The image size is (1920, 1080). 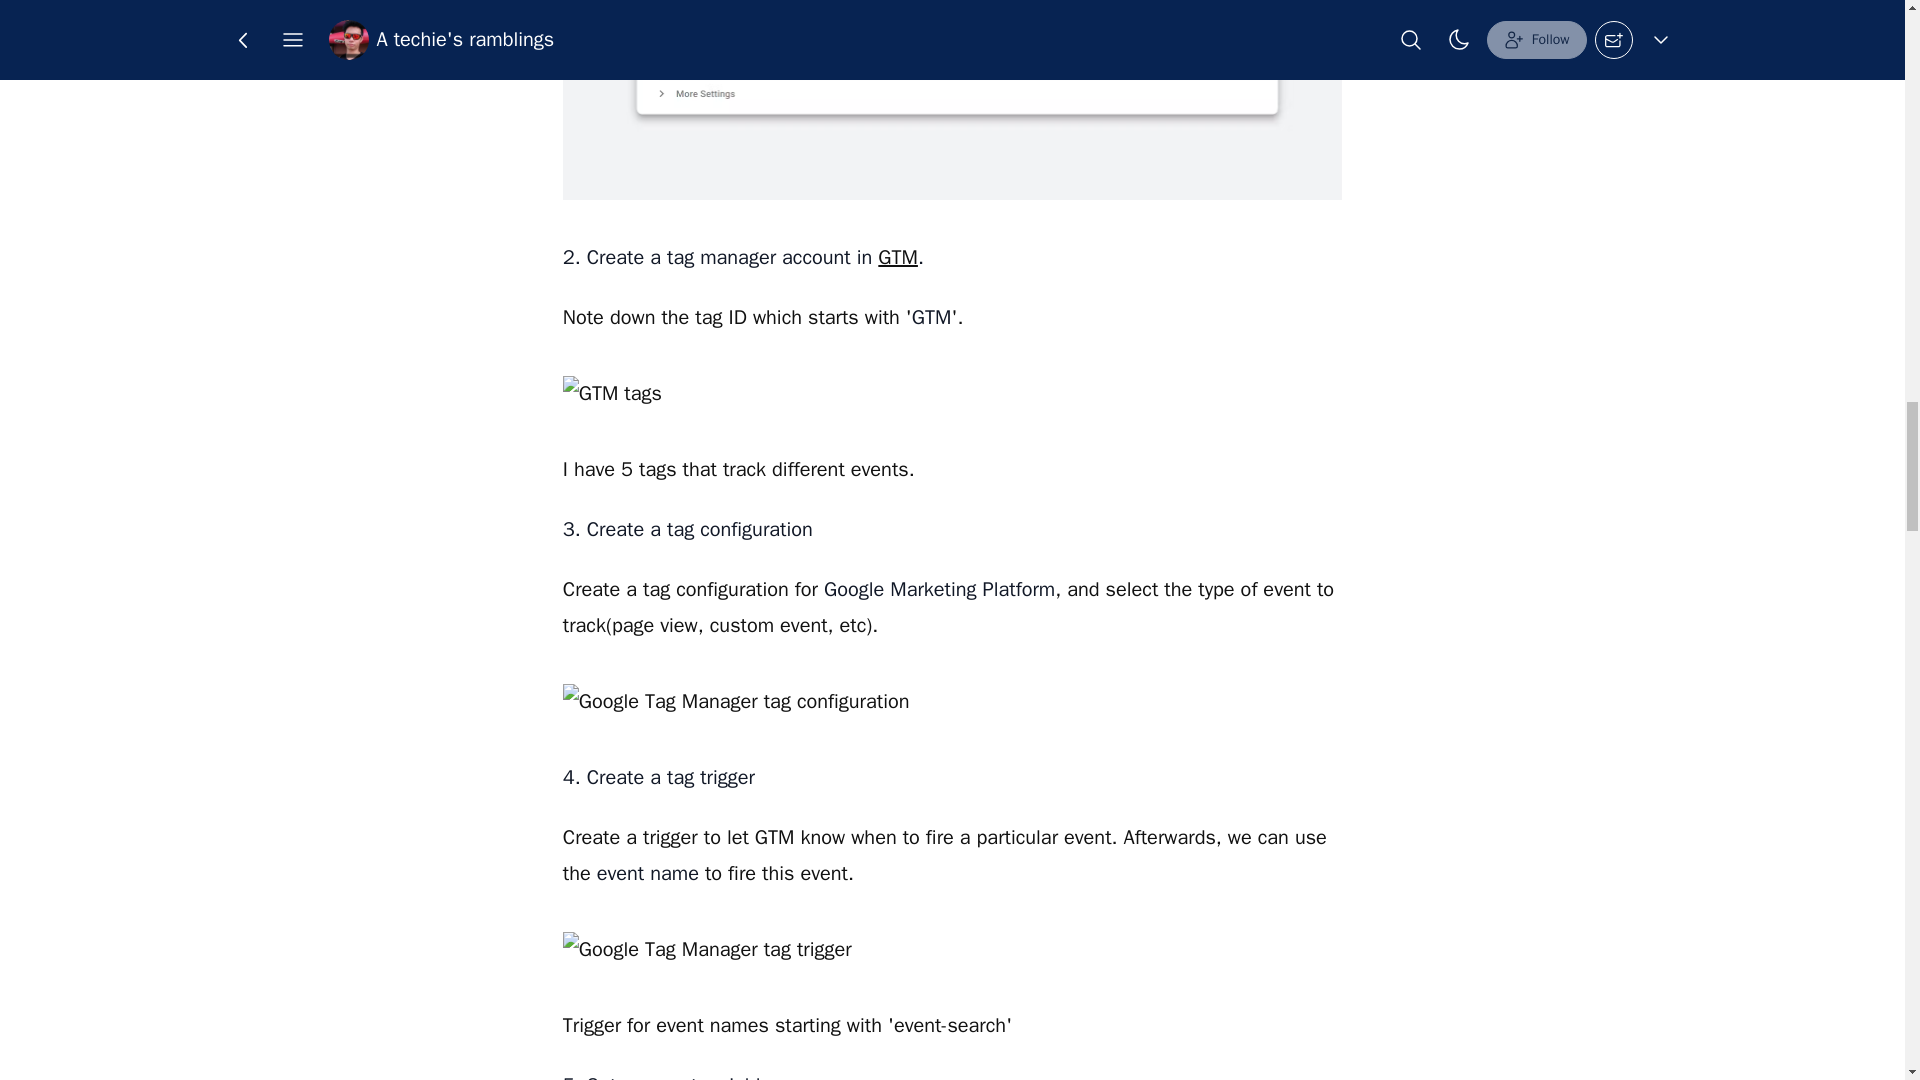 I want to click on GTM, so click(x=897, y=258).